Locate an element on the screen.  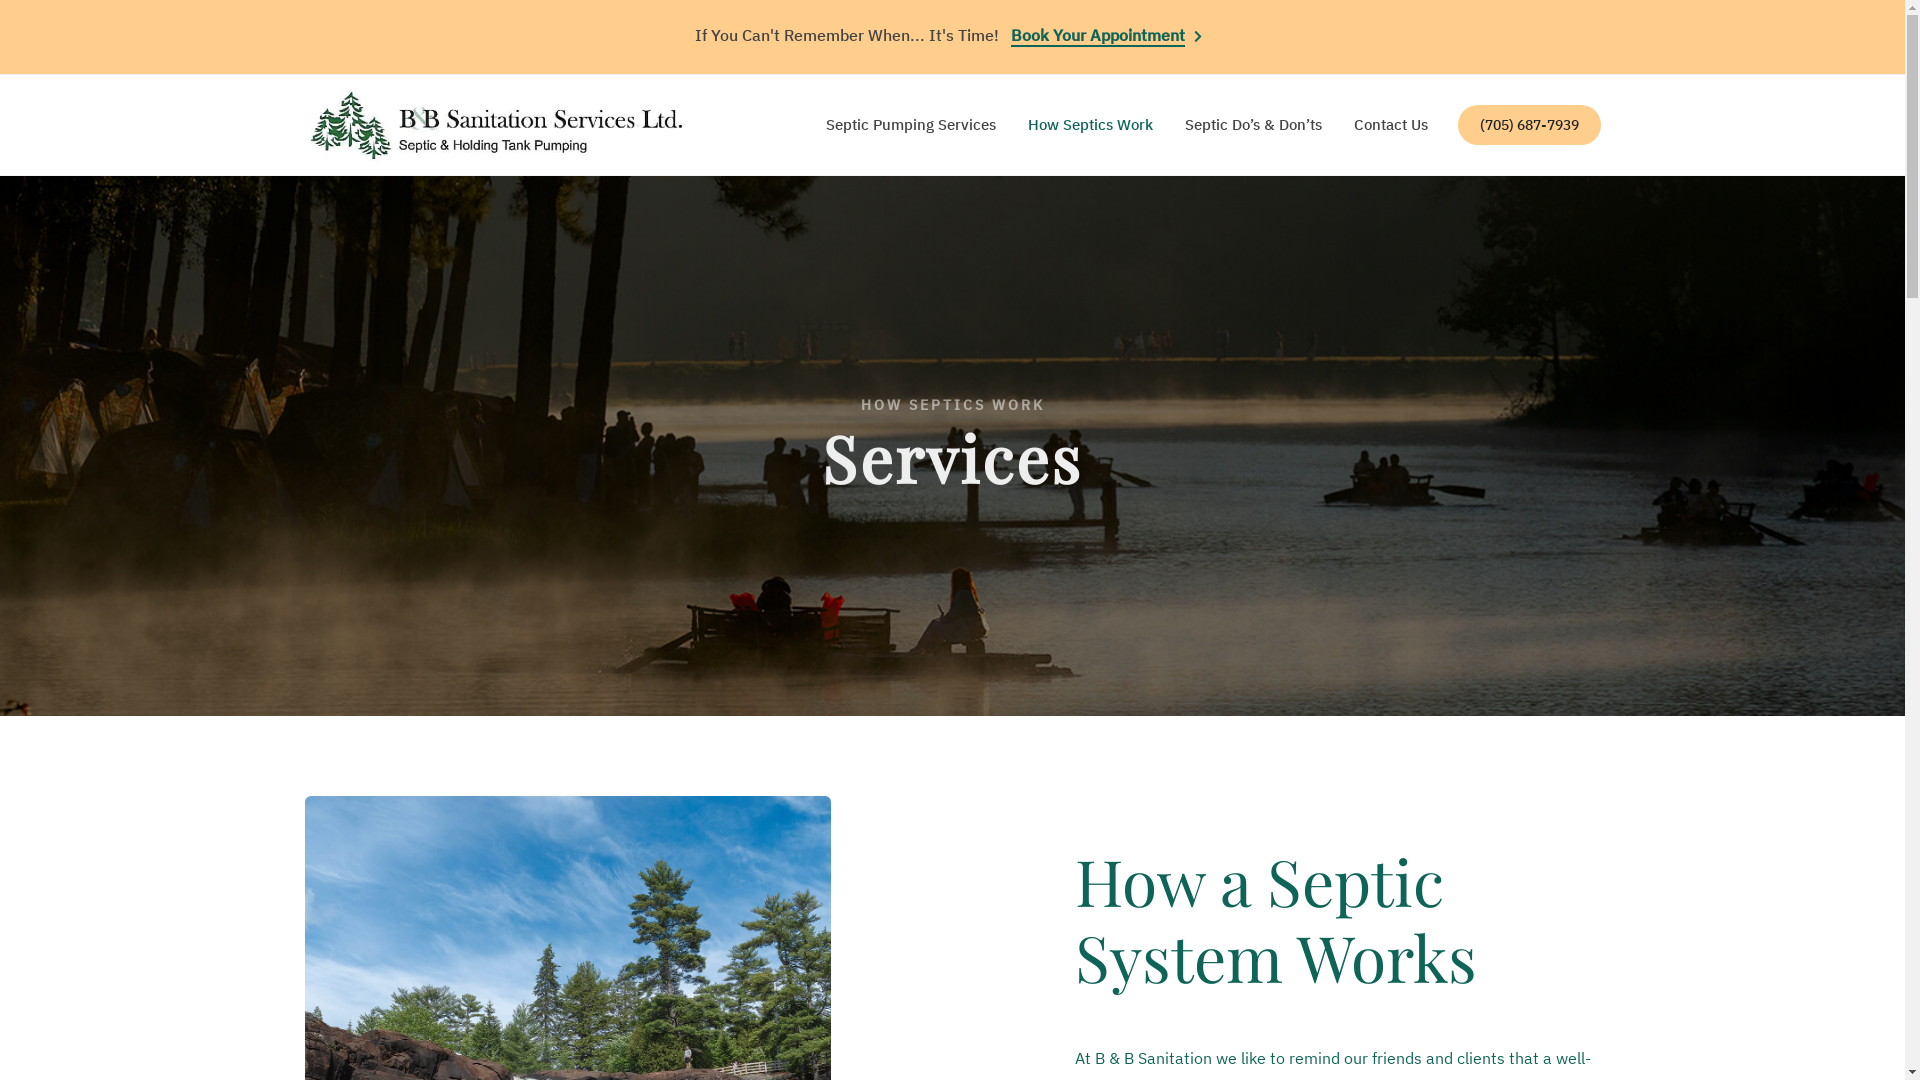
Septic Pumping Services is located at coordinates (910, 125).